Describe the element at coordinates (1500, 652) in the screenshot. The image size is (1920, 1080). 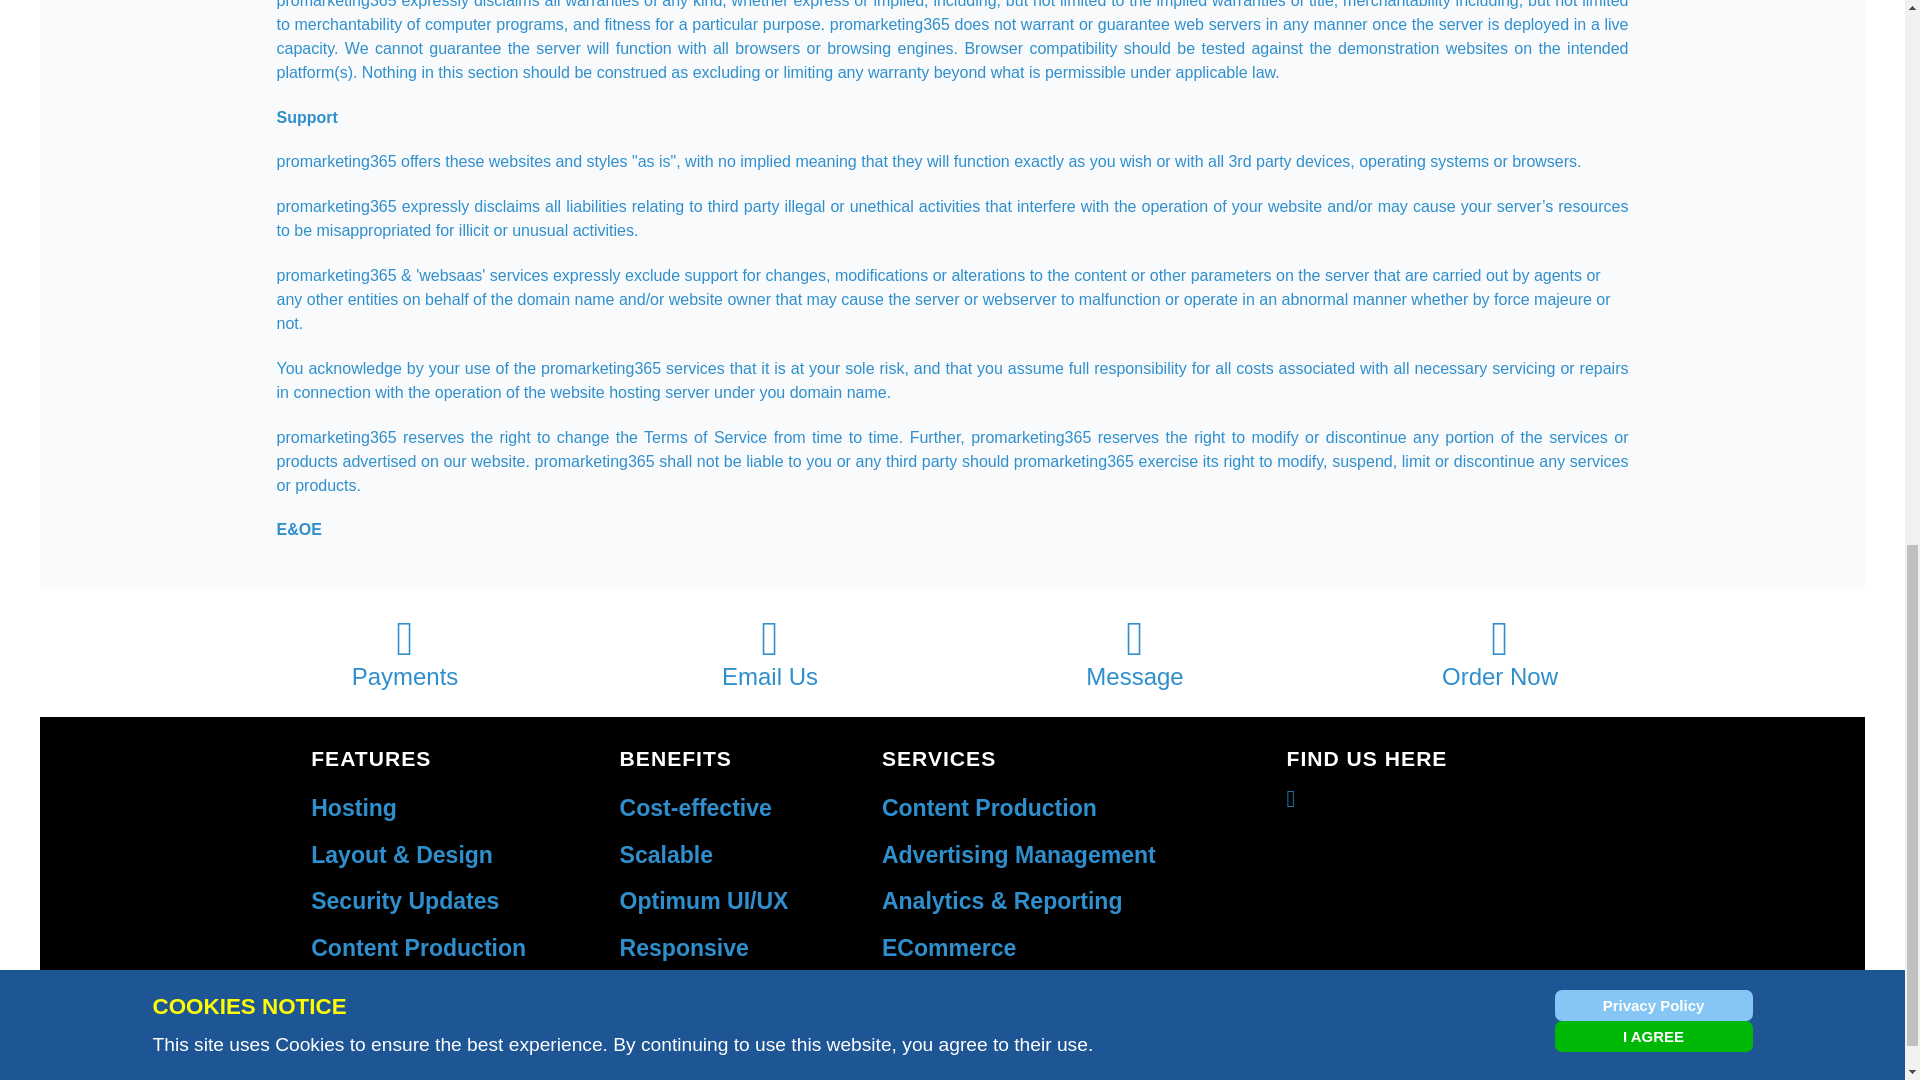
I see `Order Now` at that location.